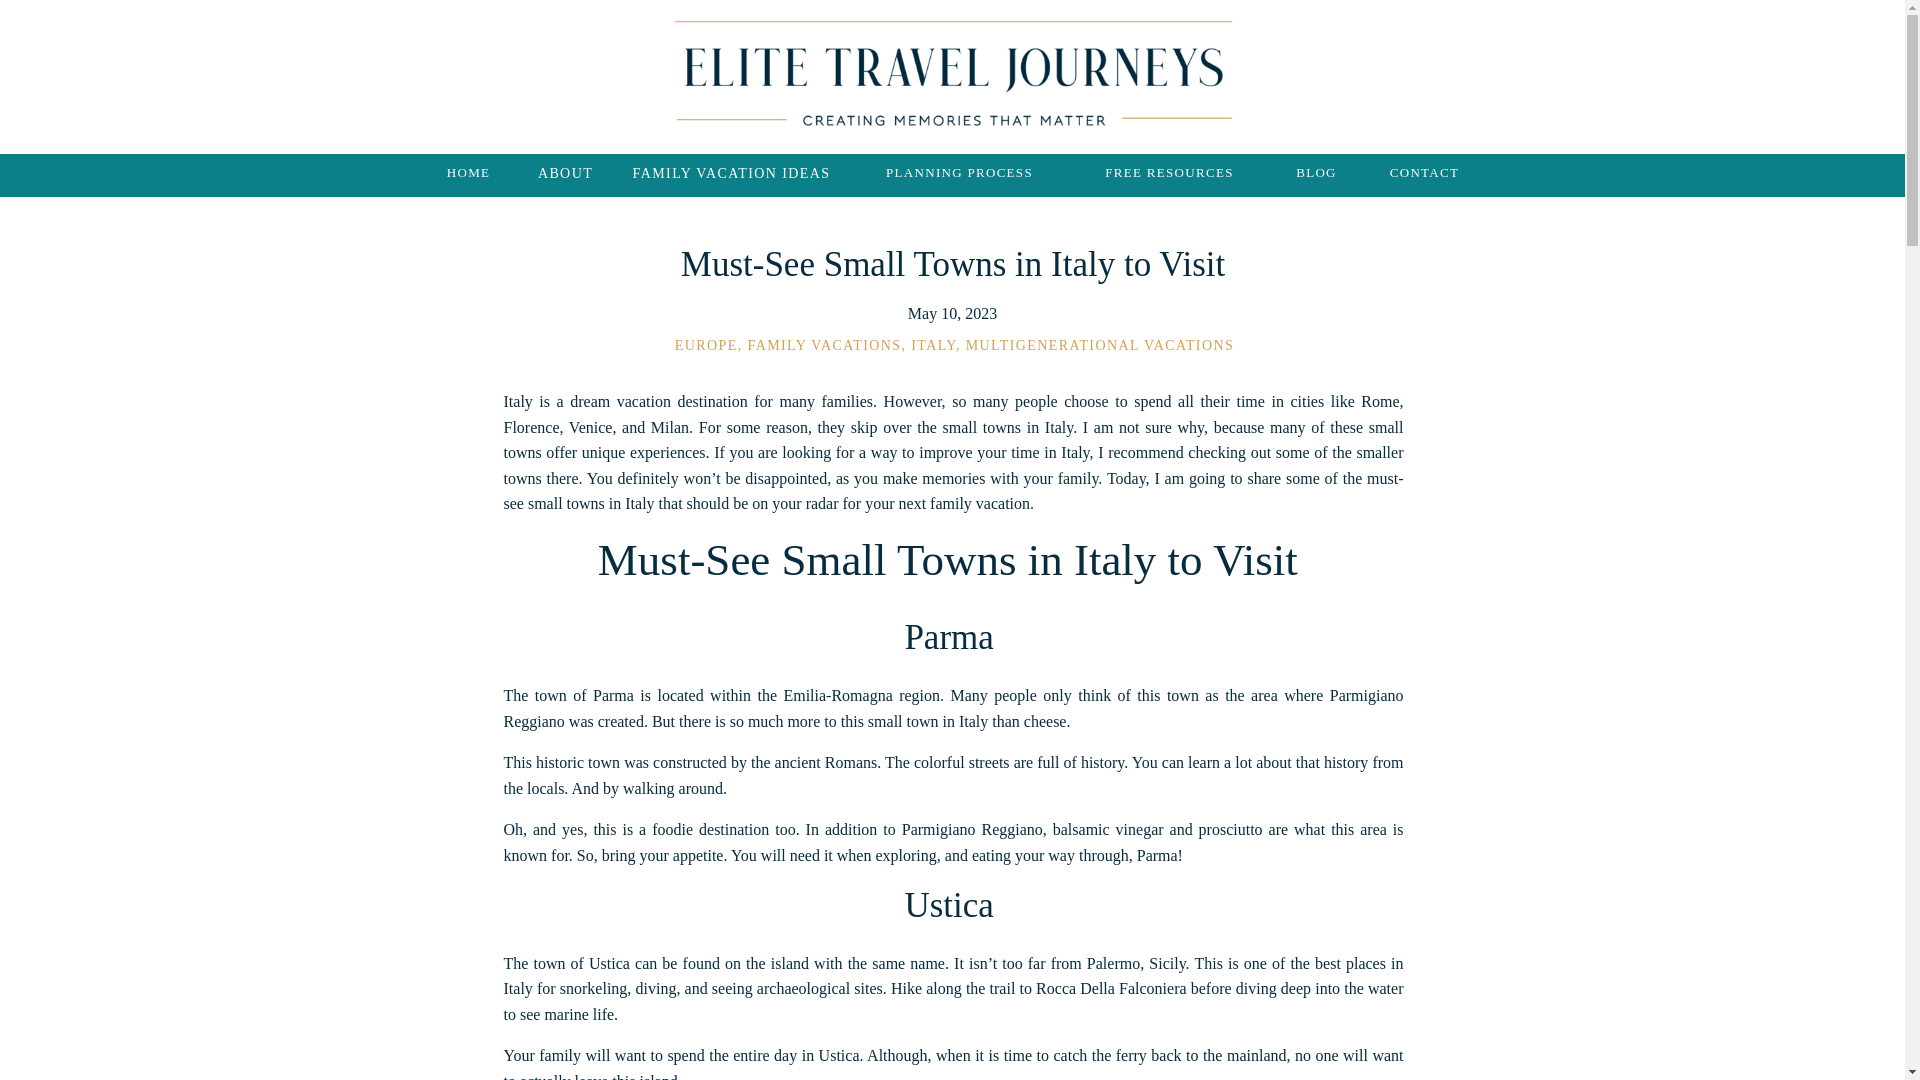  I want to click on ABOUT, so click(565, 176).